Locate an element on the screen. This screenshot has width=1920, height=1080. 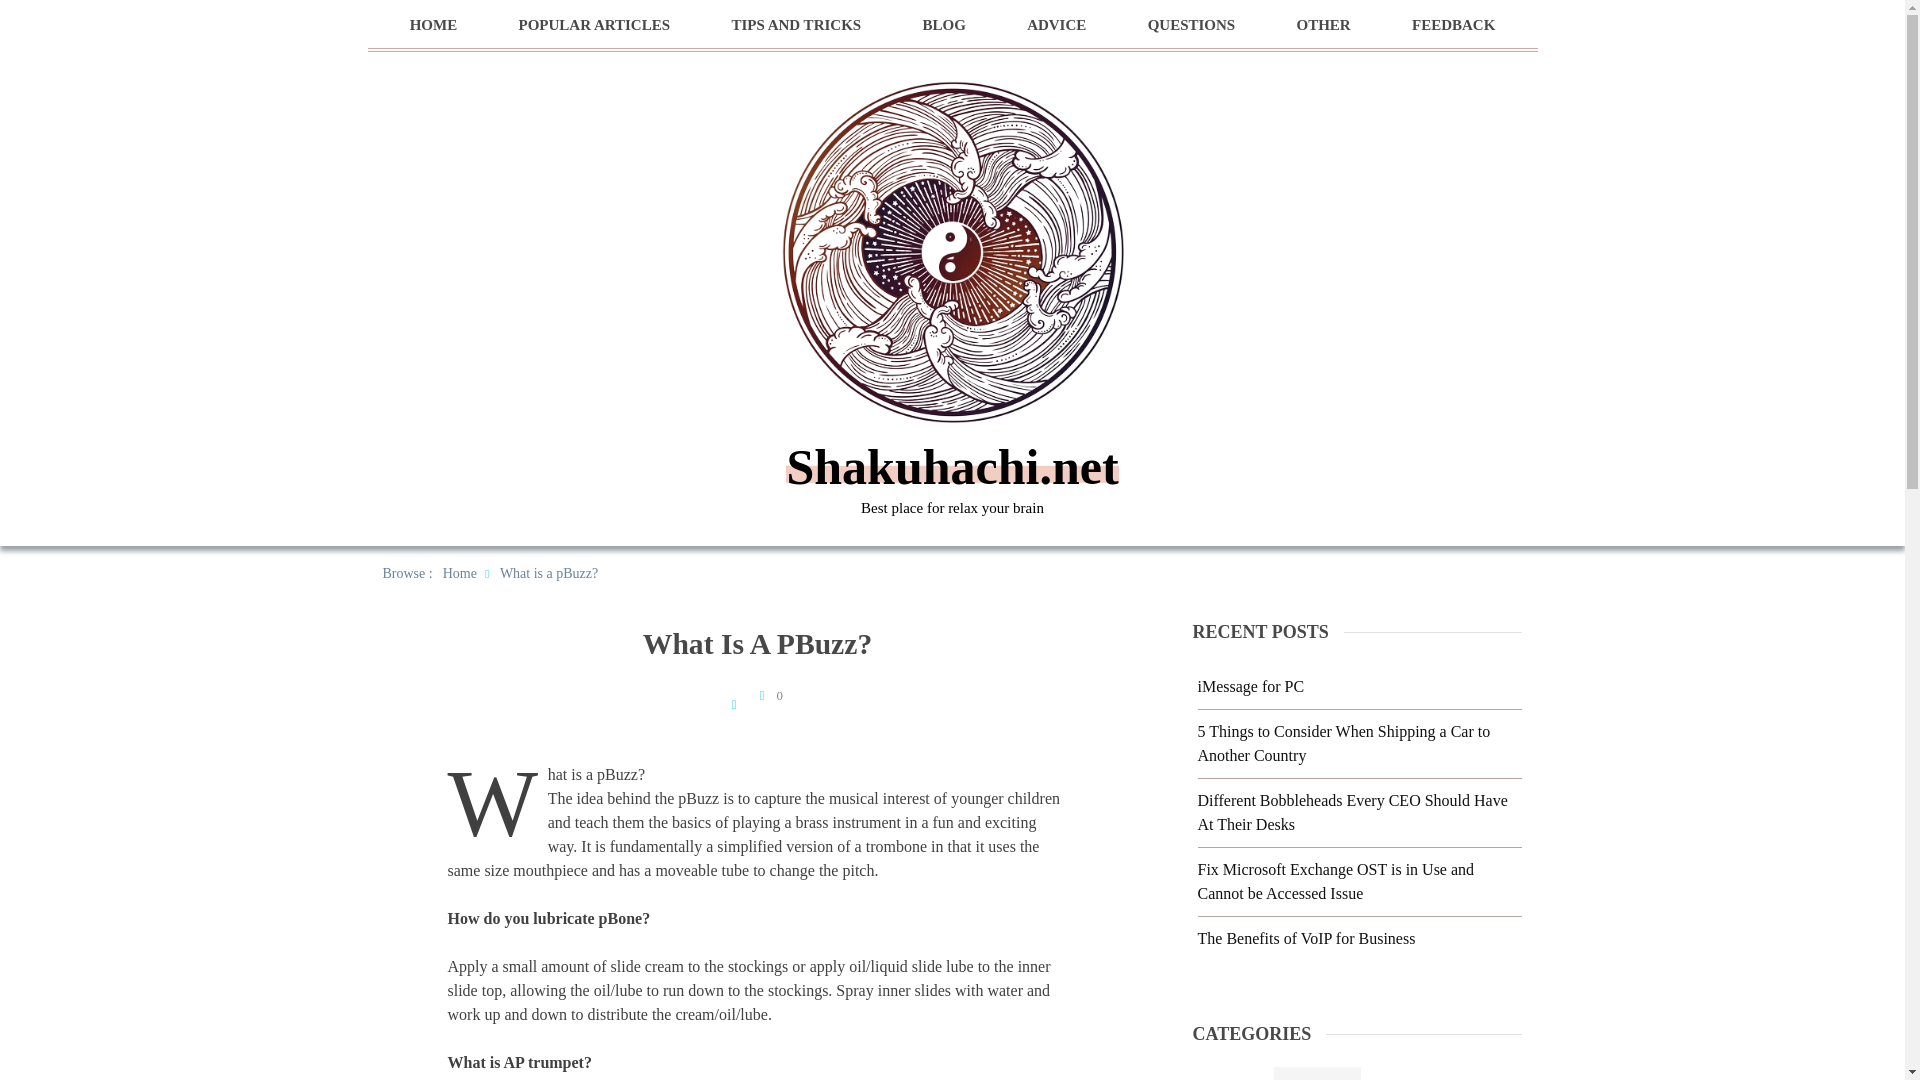
BLOG is located at coordinates (943, 25).